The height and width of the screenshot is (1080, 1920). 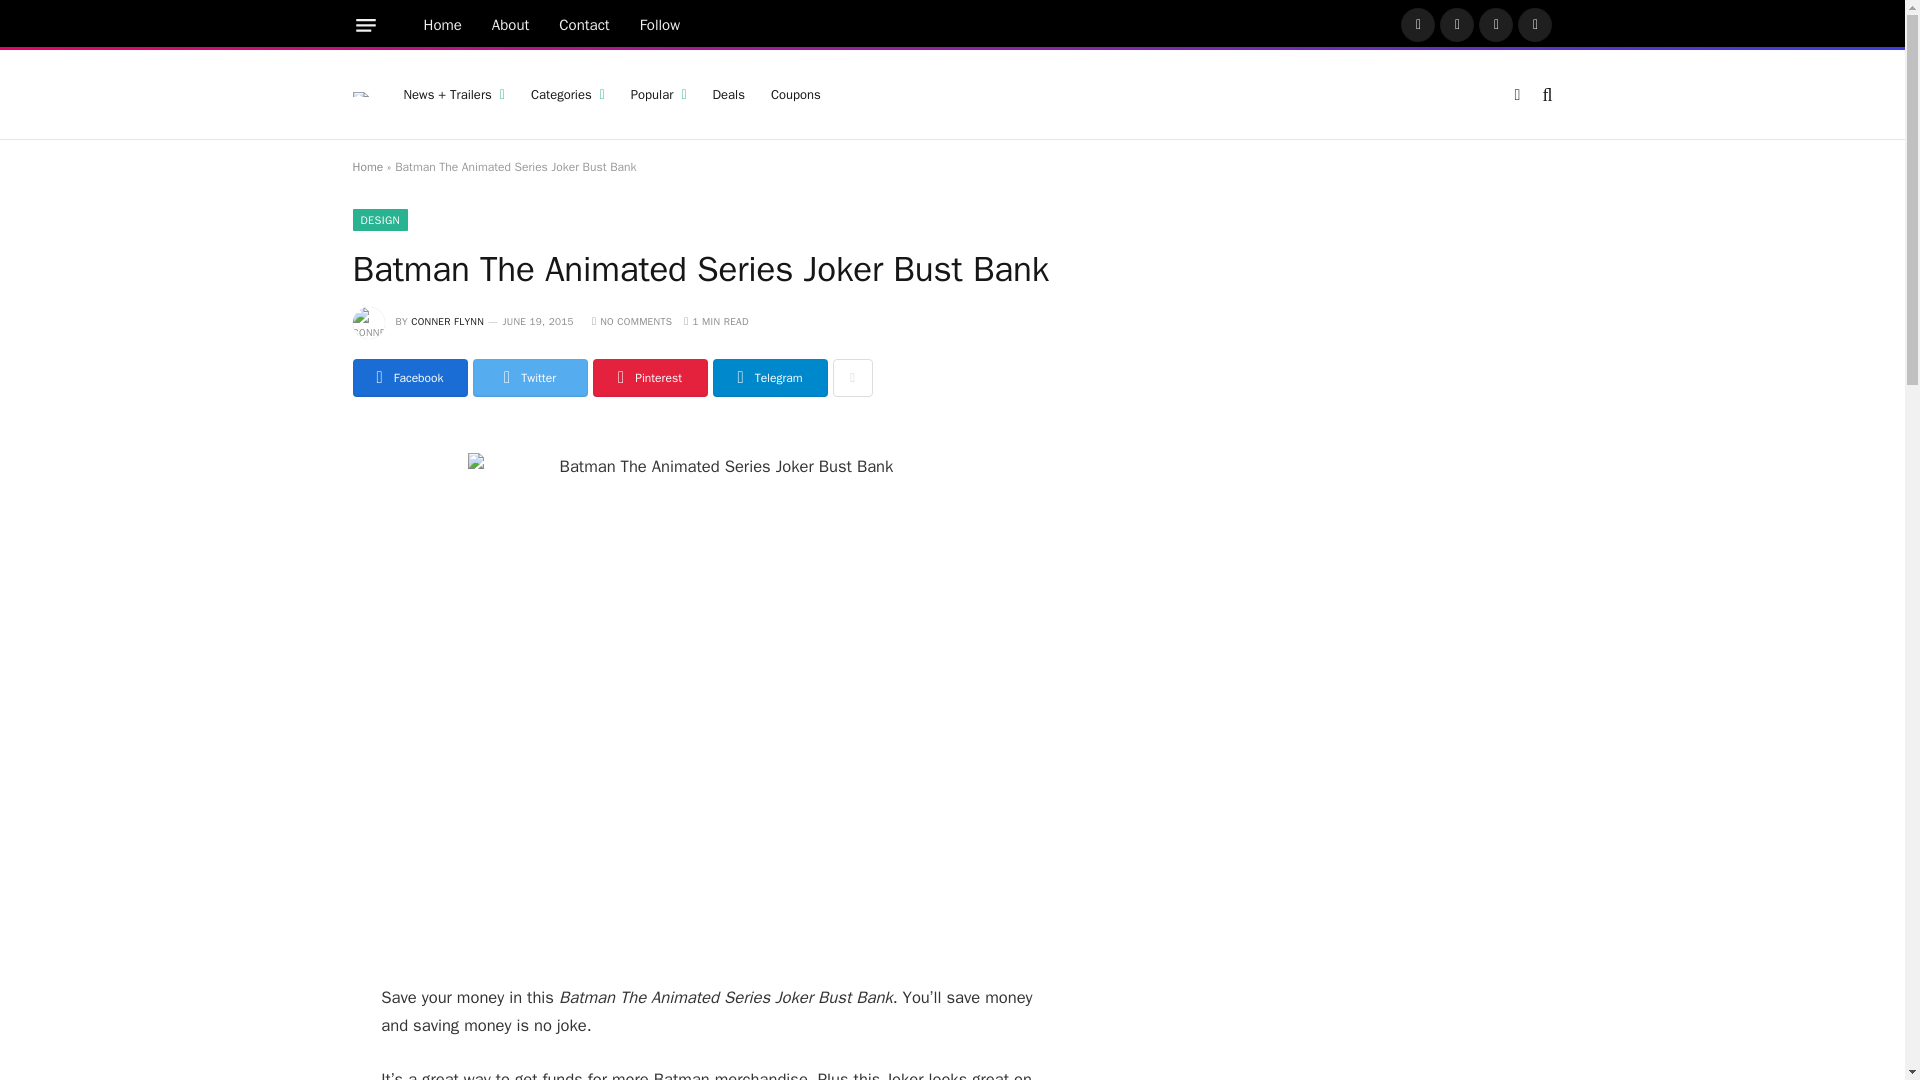 What do you see at coordinates (648, 378) in the screenshot?
I see `Share on Pinterest` at bounding box center [648, 378].